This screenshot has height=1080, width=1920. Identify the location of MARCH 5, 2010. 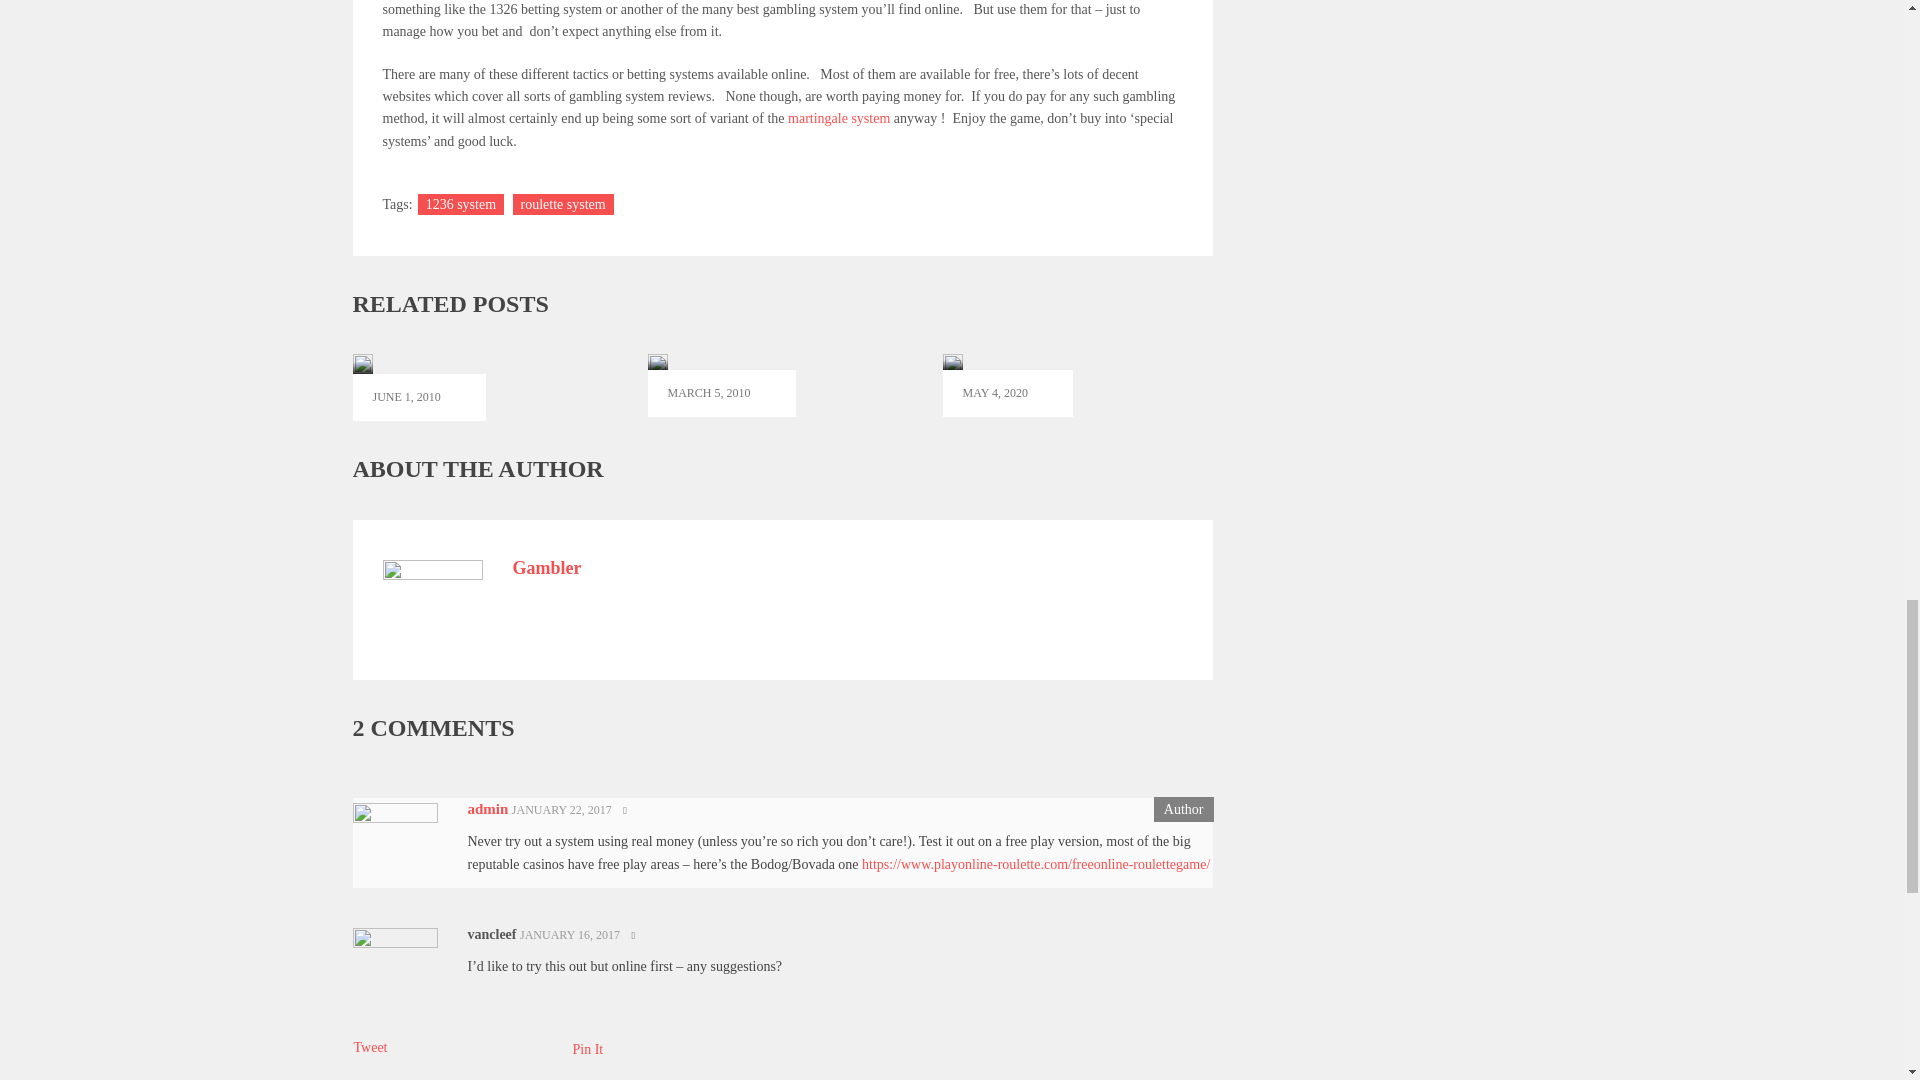
(722, 386).